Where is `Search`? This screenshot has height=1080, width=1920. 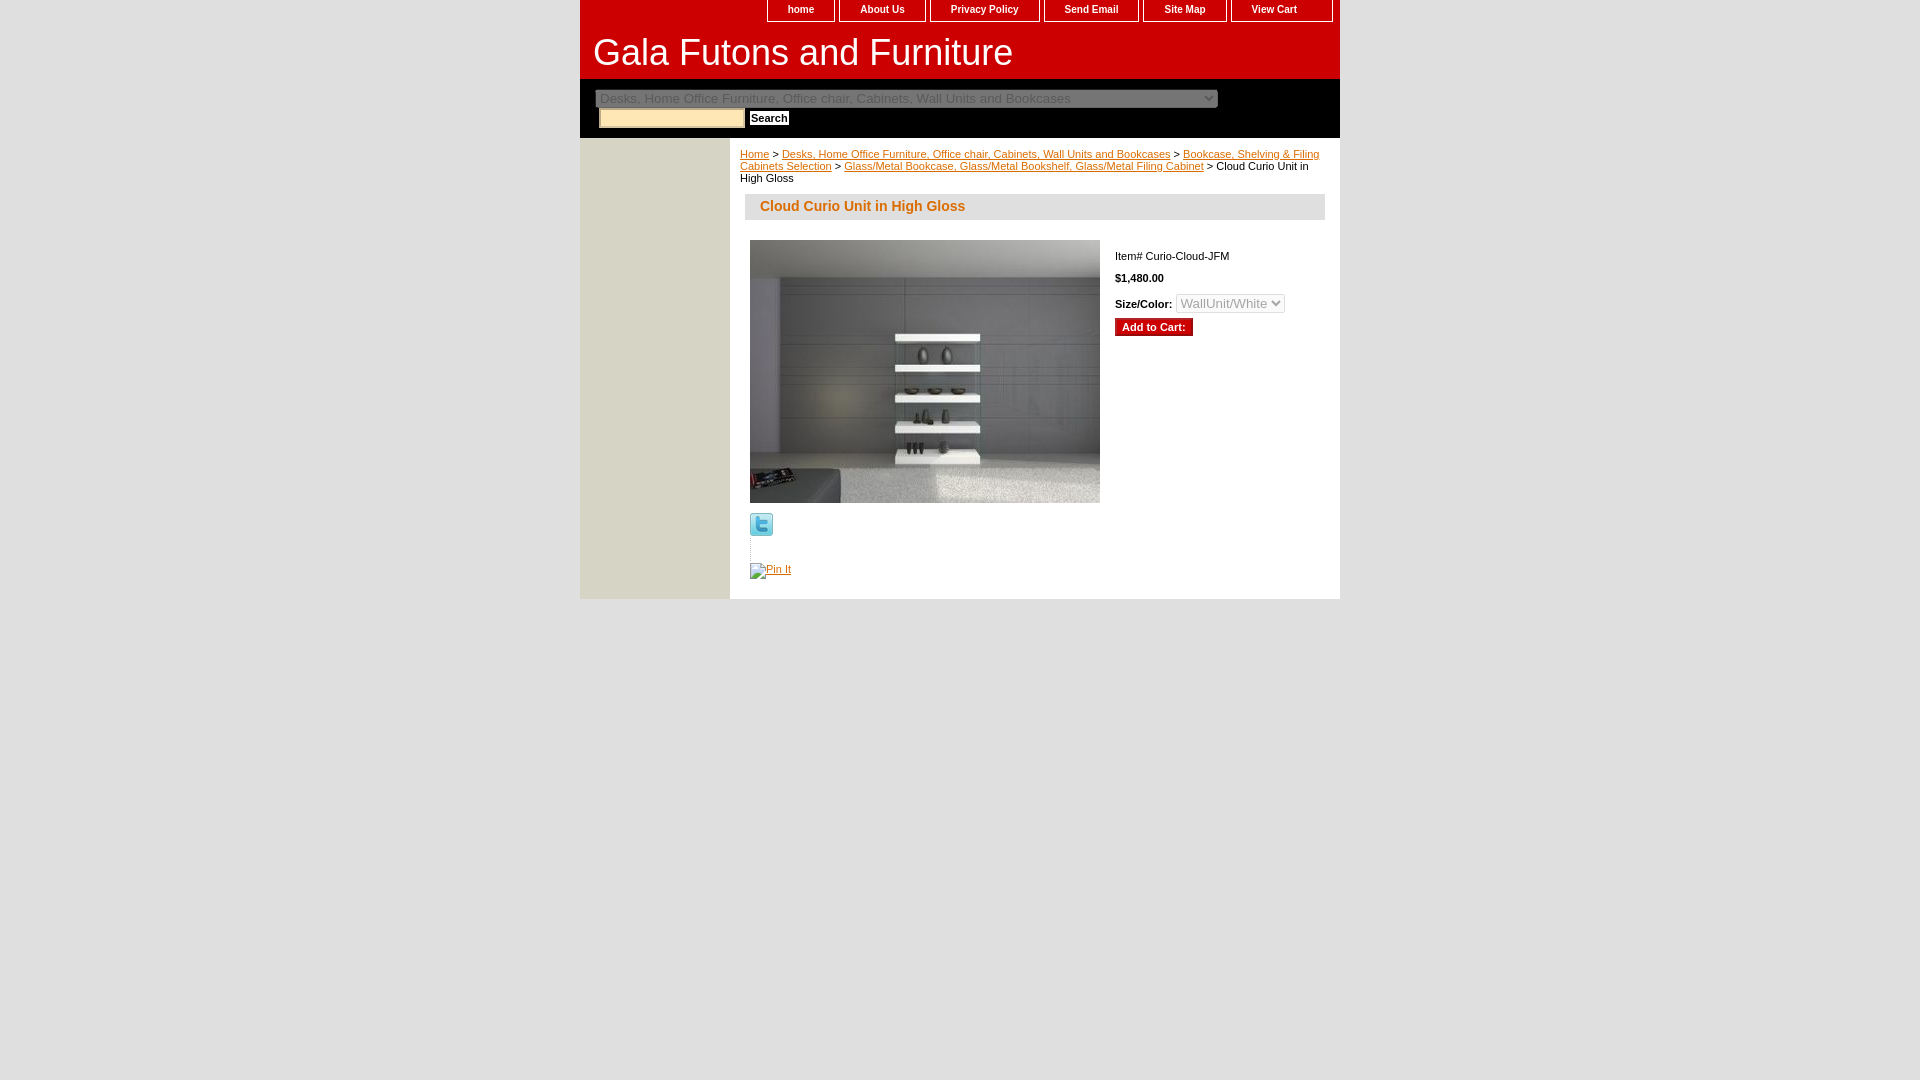
Search is located at coordinates (770, 118).